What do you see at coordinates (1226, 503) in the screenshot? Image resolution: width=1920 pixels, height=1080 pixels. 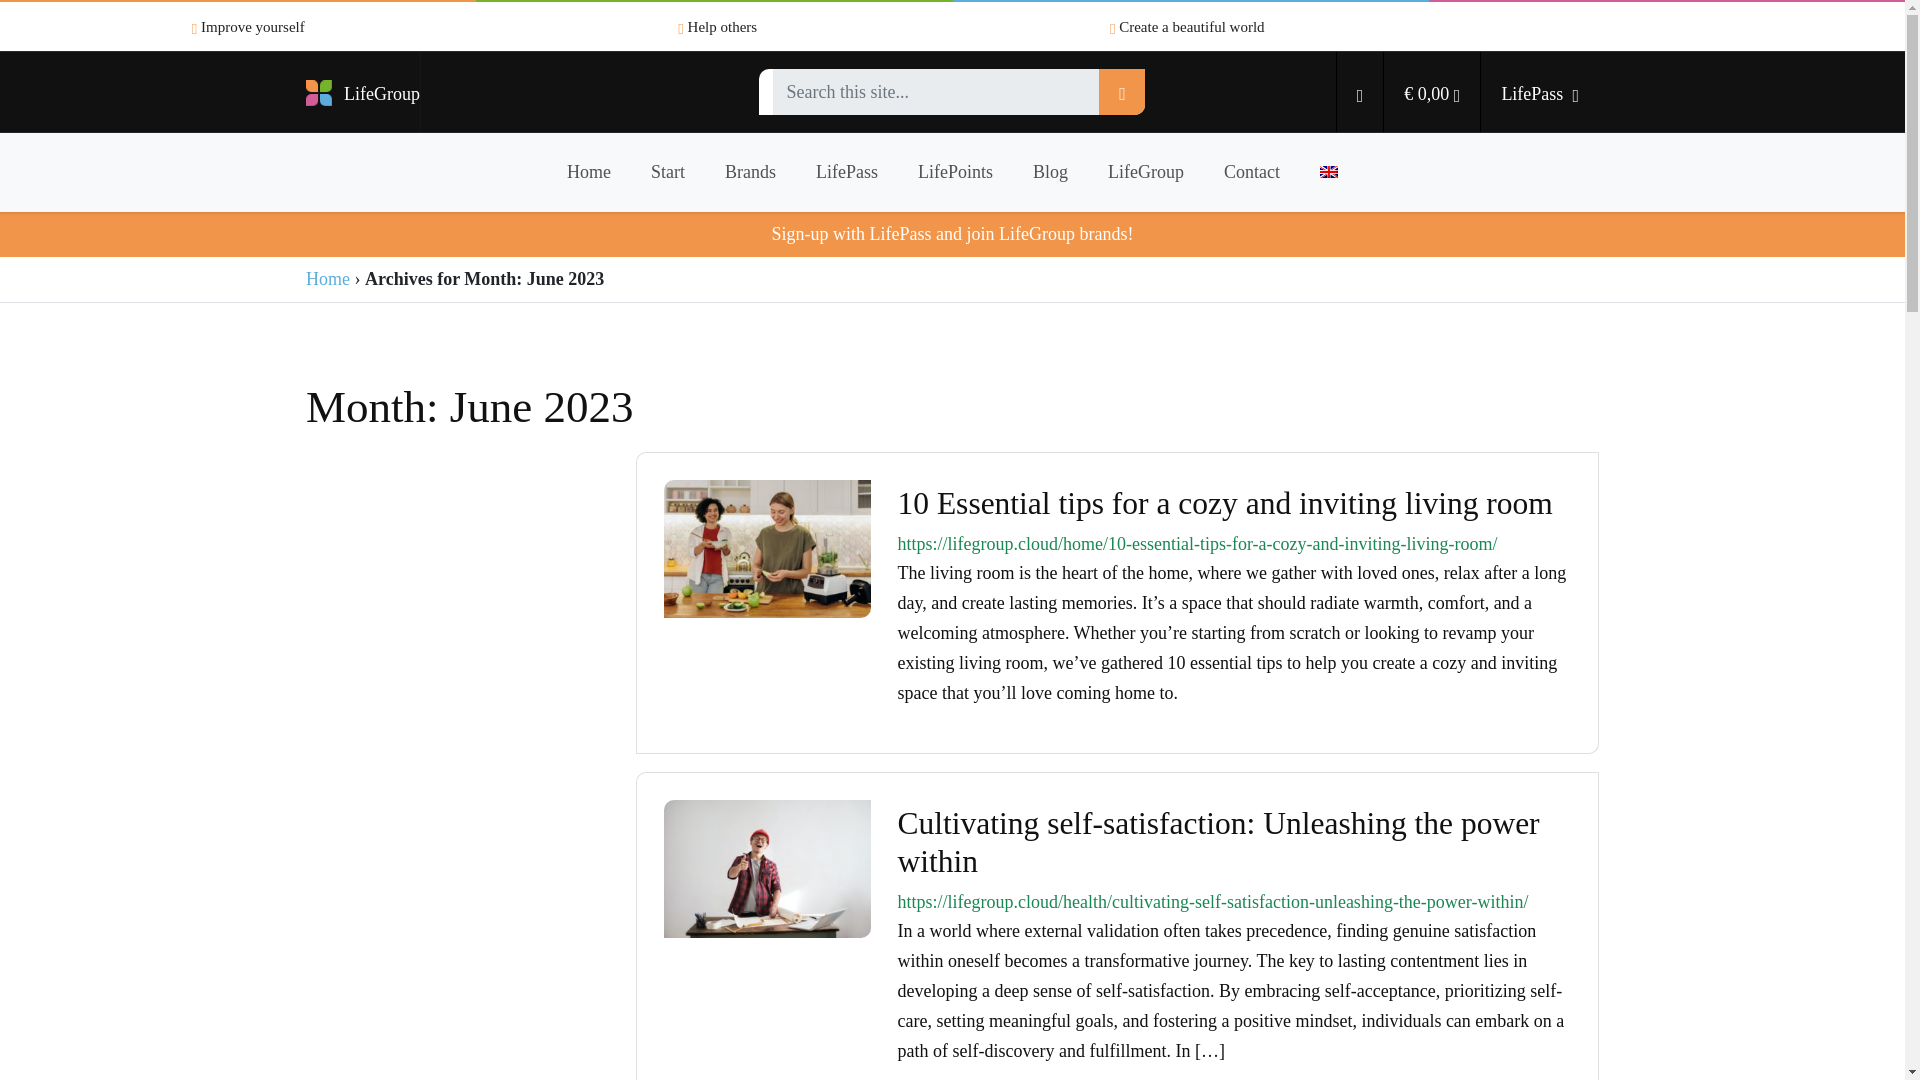 I see `10 Essential tips for a cozy and inviting living room` at bounding box center [1226, 503].